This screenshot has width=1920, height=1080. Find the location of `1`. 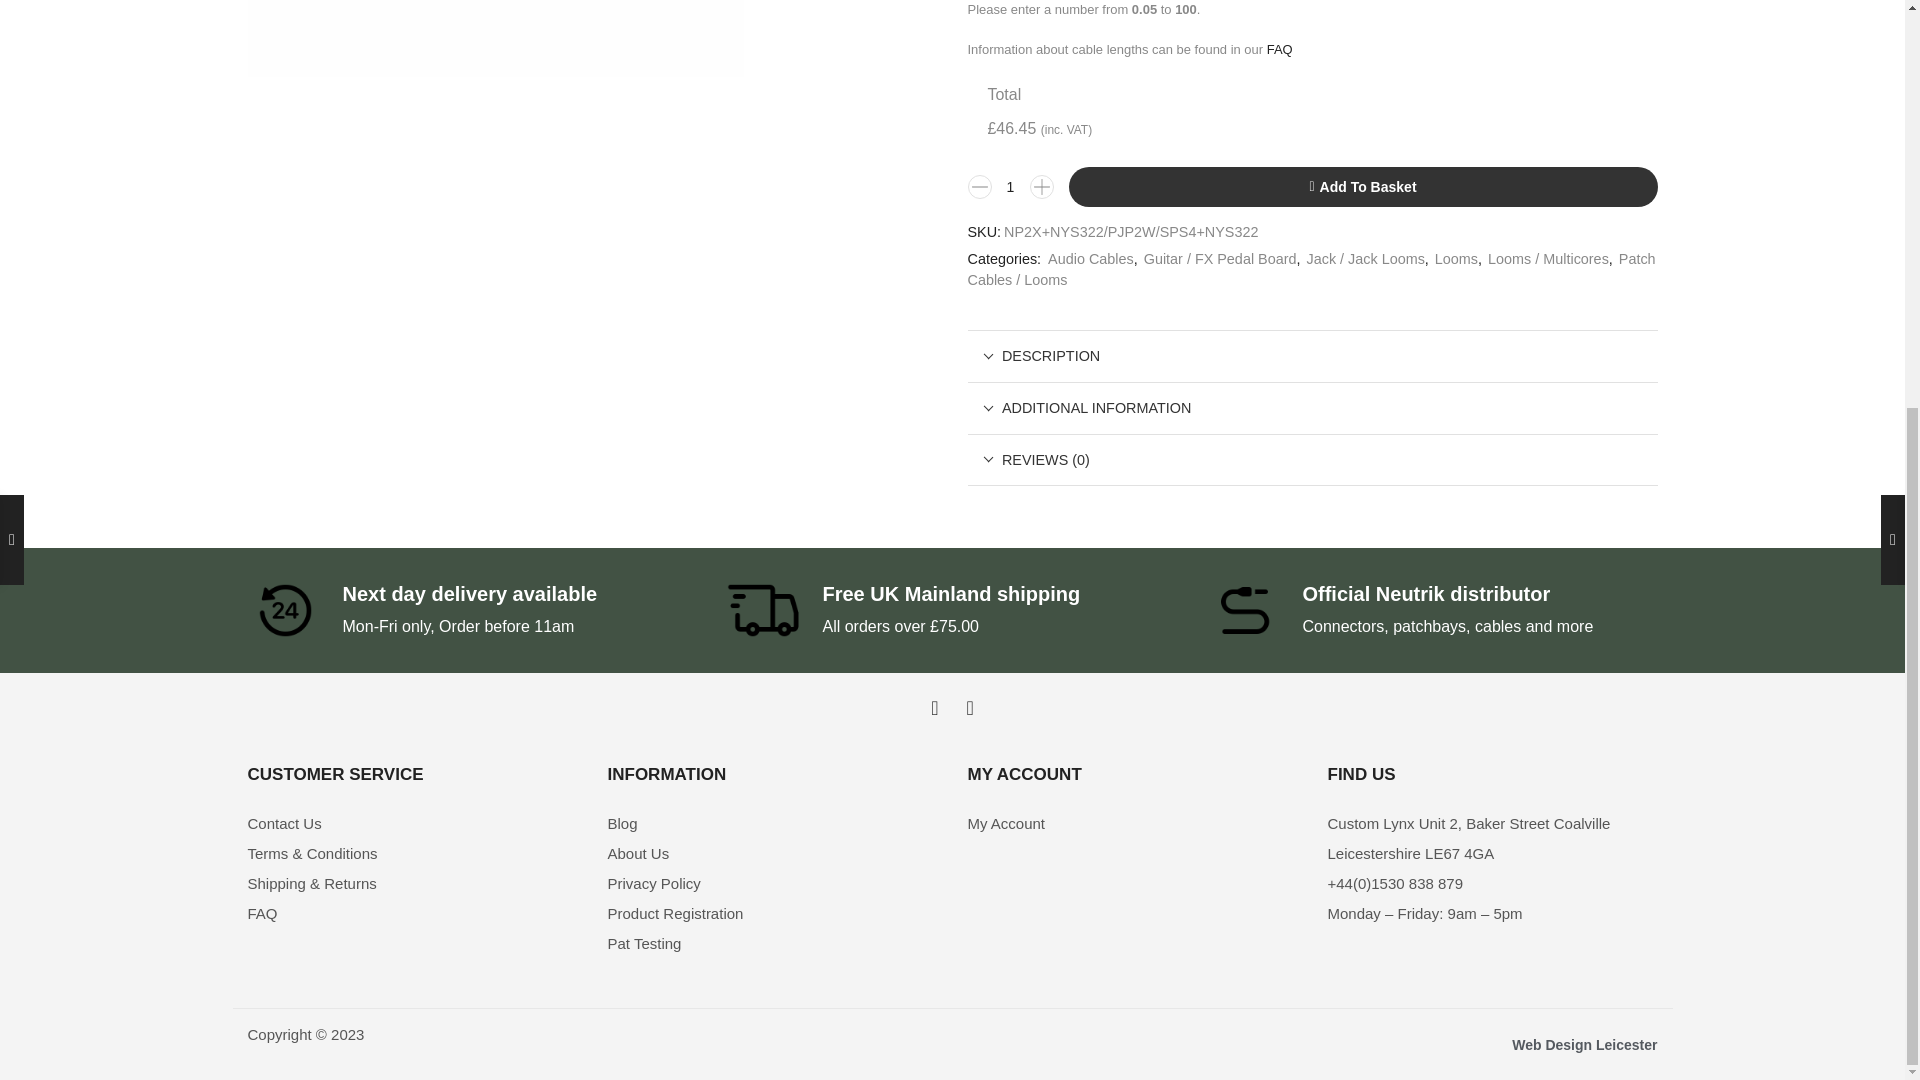

1 is located at coordinates (1010, 186).